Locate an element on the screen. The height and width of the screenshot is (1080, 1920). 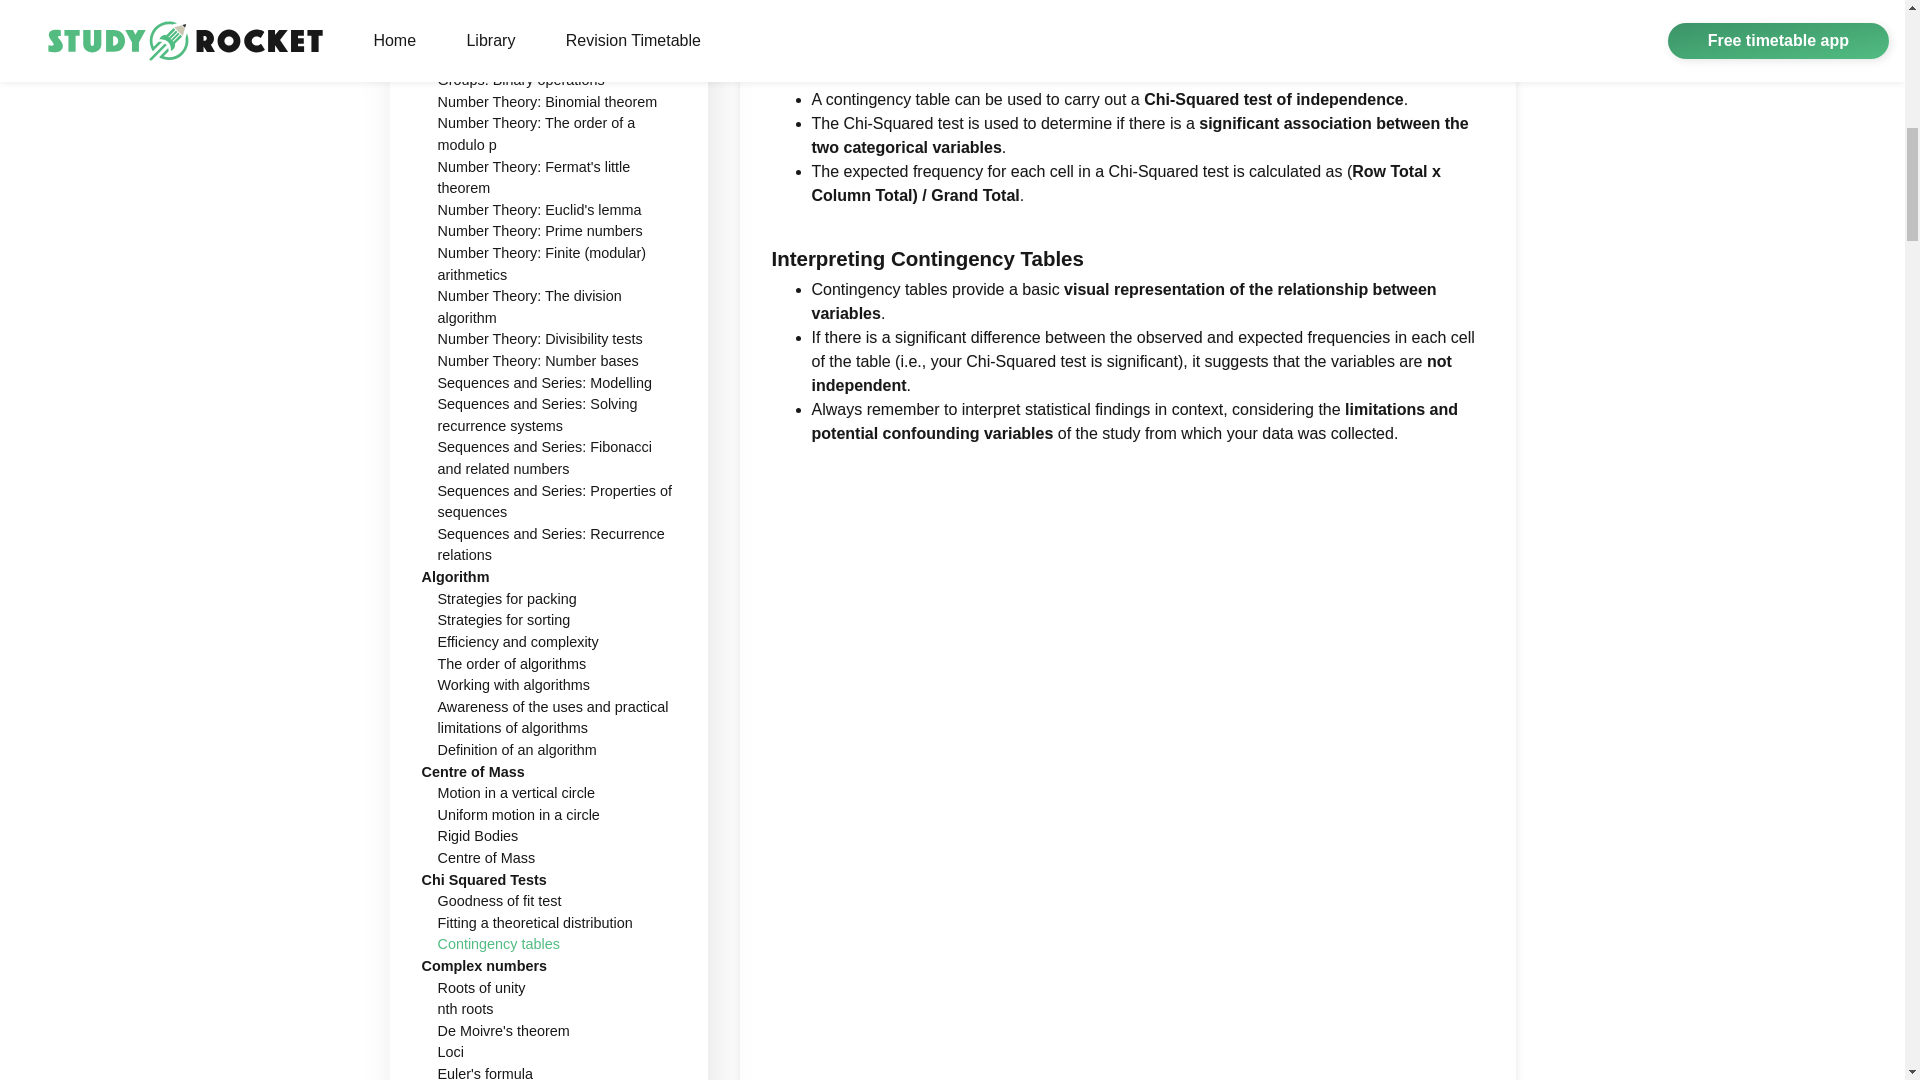
Sequences and Series: Modelling is located at coordinates (544, 382).